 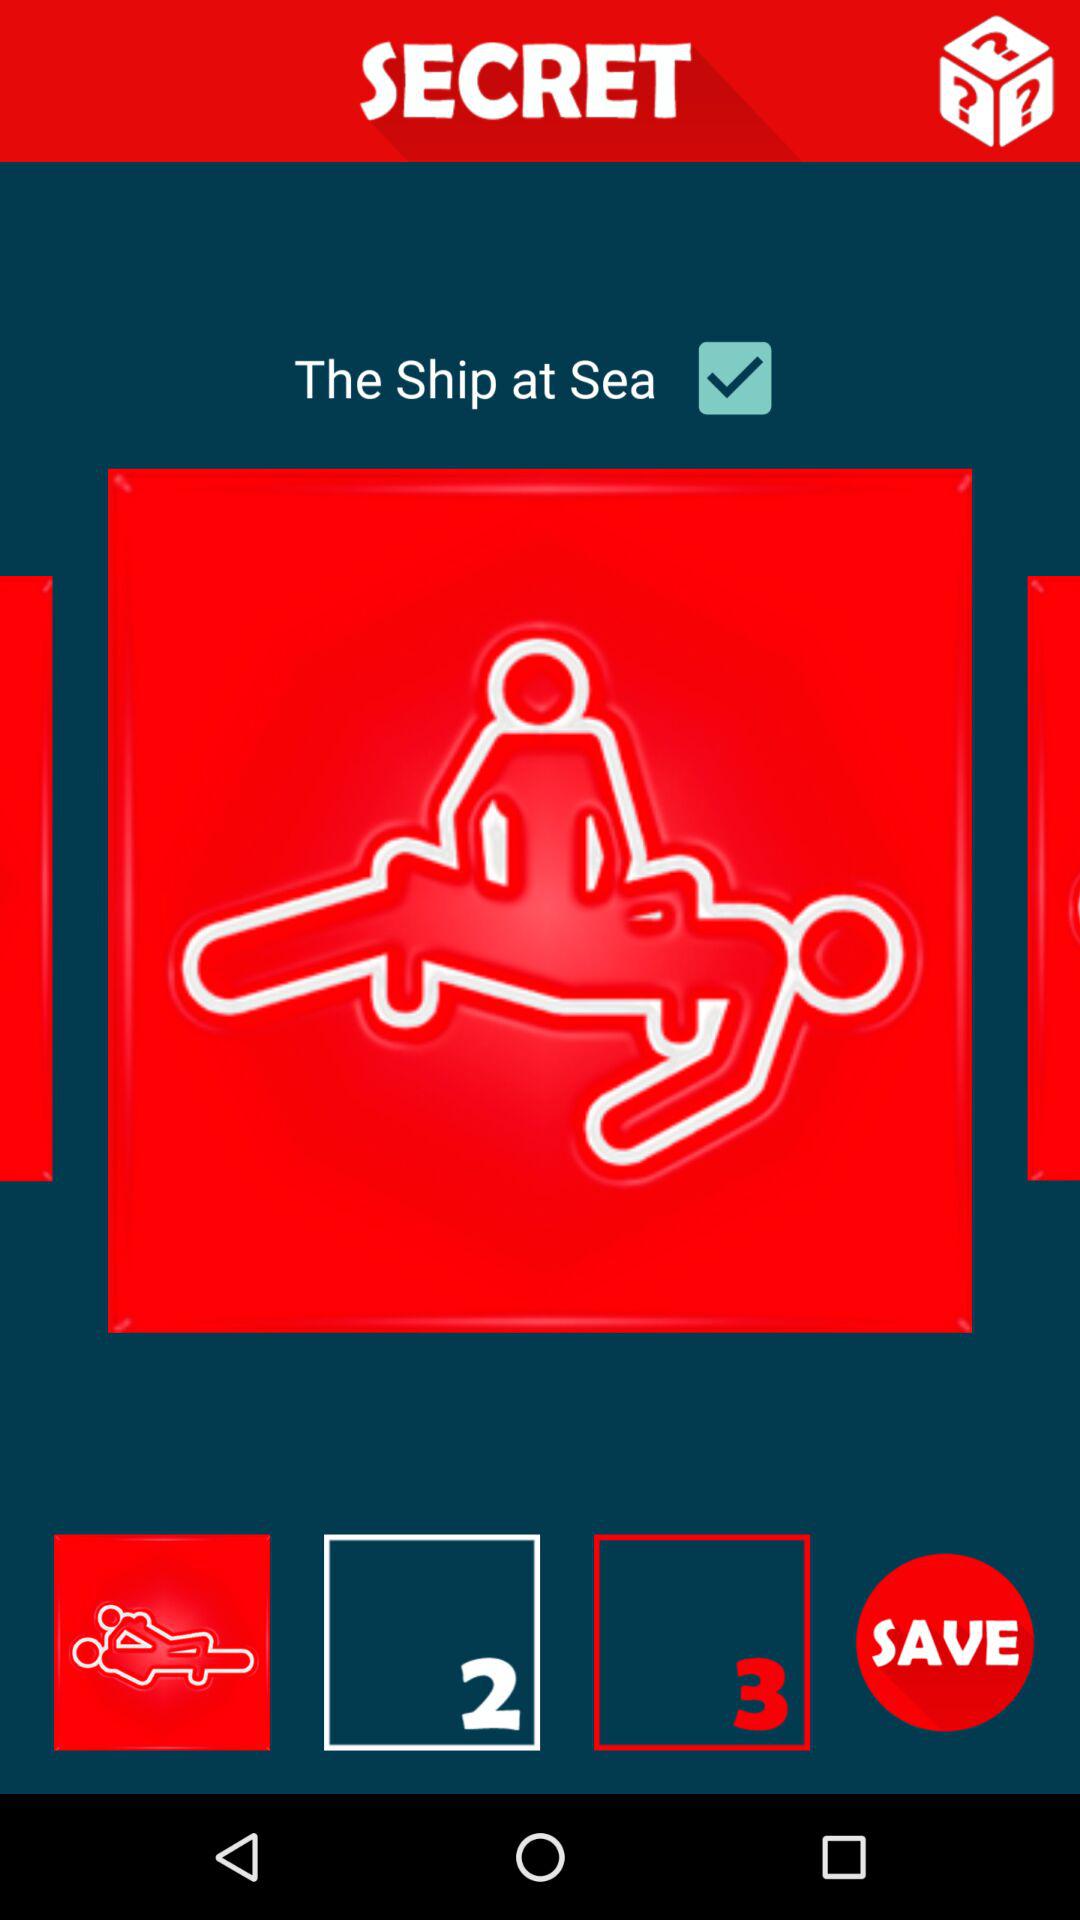 What do you see at coordinates (945, 1642) in the screenshot?
I see `click save` at bounding box center [945, 1642].